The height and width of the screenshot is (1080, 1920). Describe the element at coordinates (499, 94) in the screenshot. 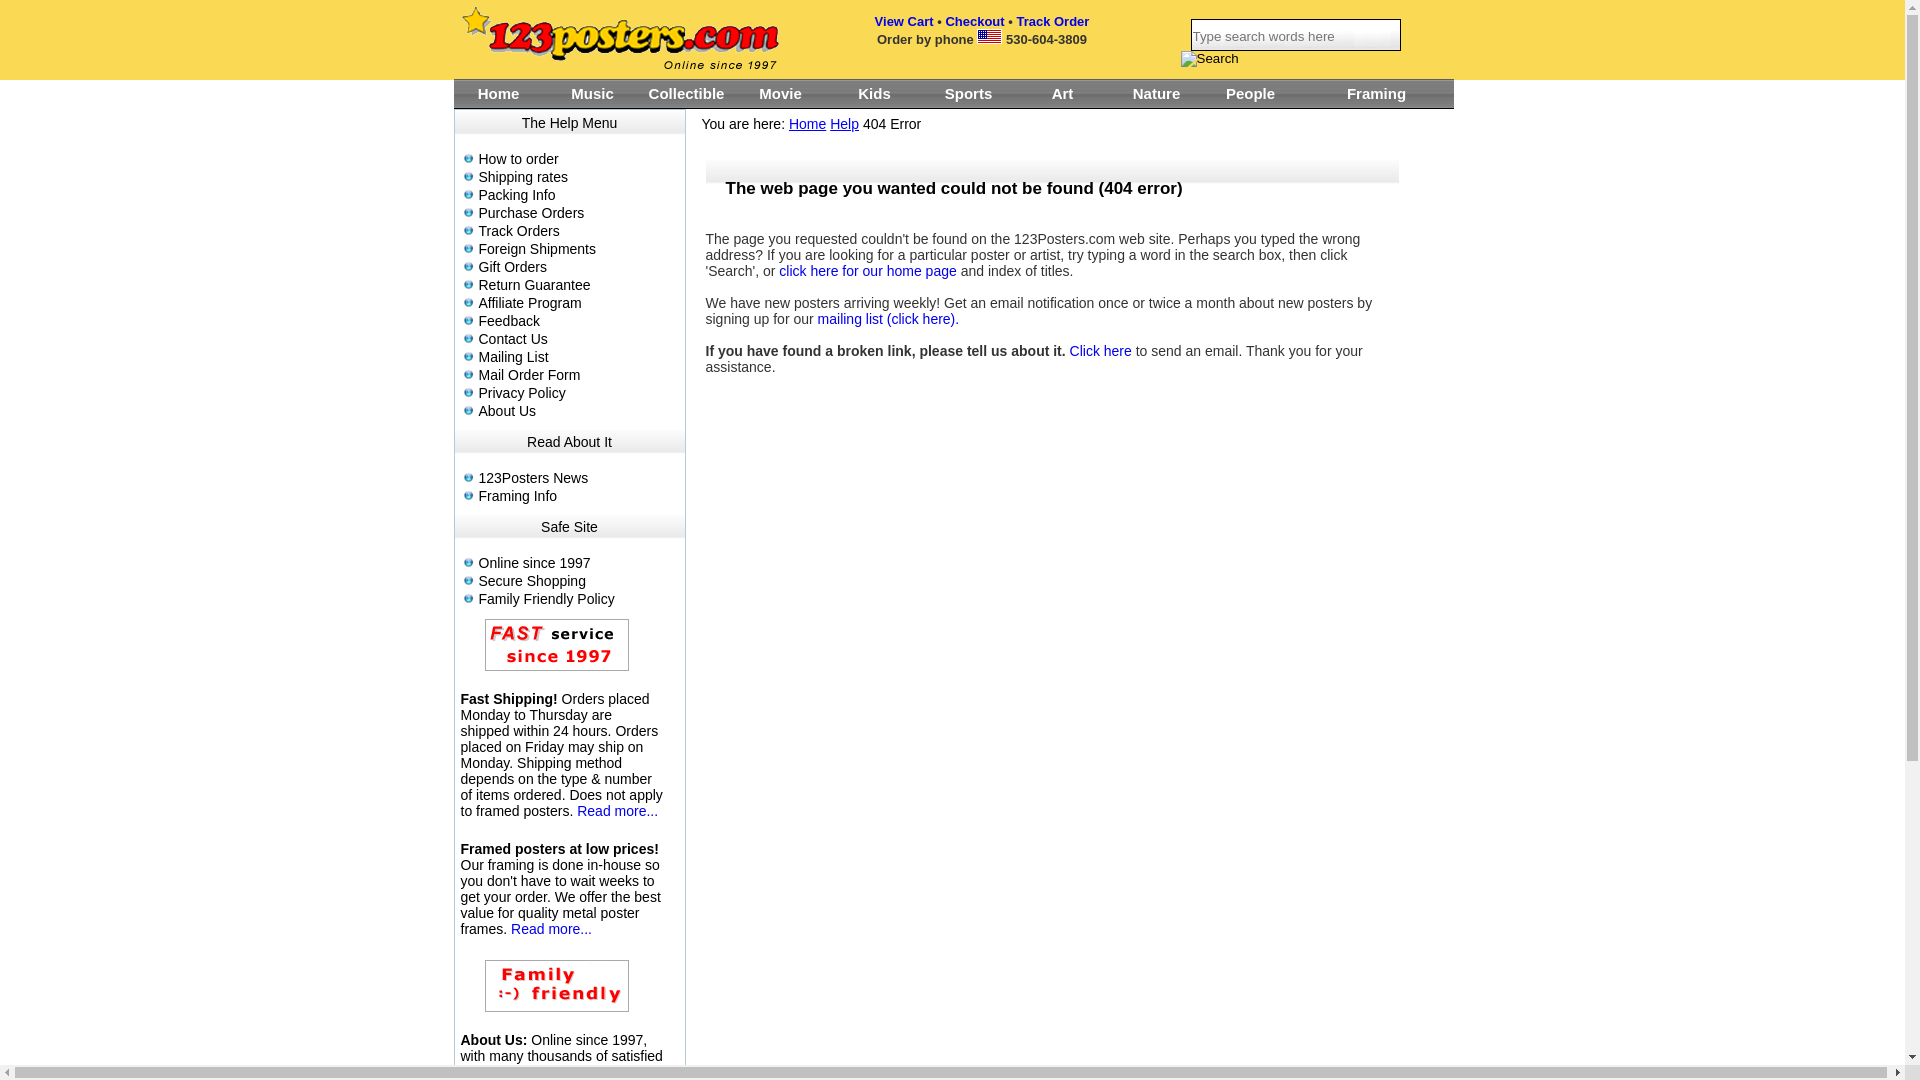

I see `Home` at that location.